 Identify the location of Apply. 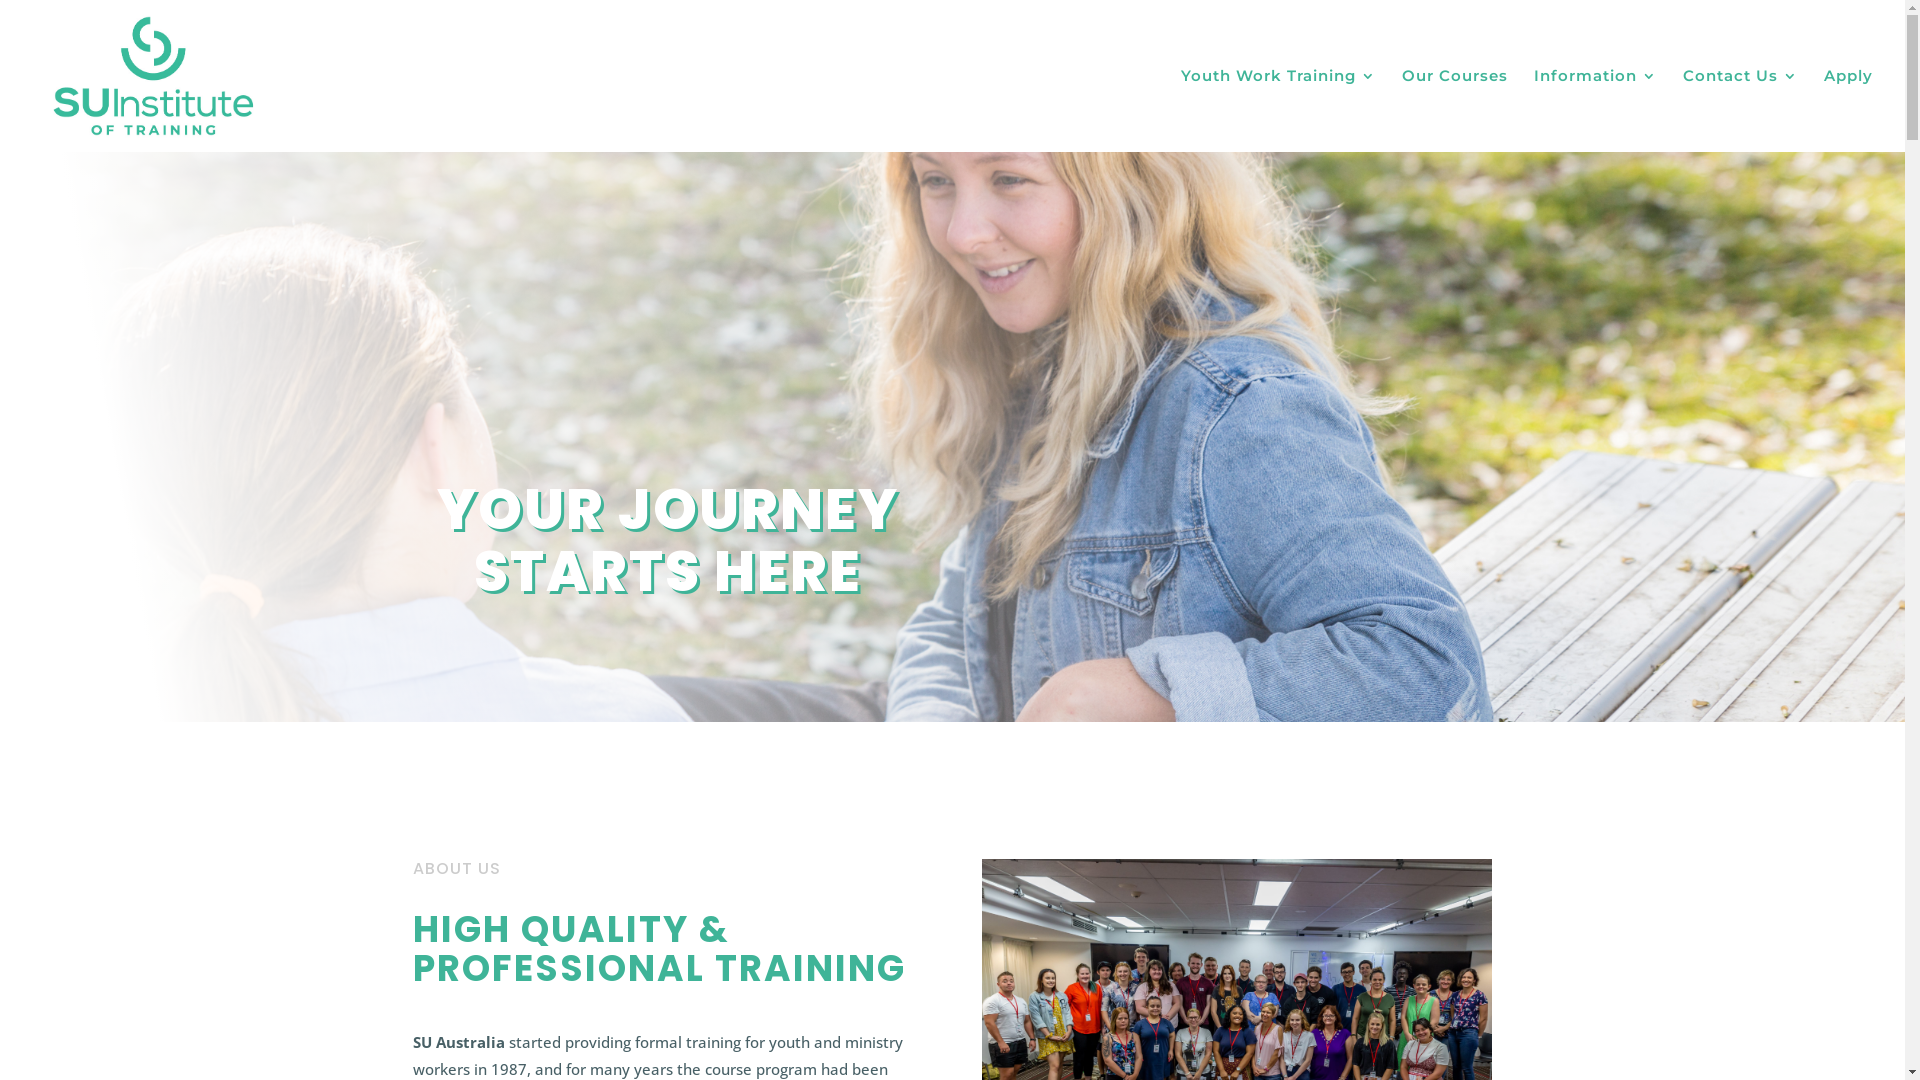
(1848, 110).